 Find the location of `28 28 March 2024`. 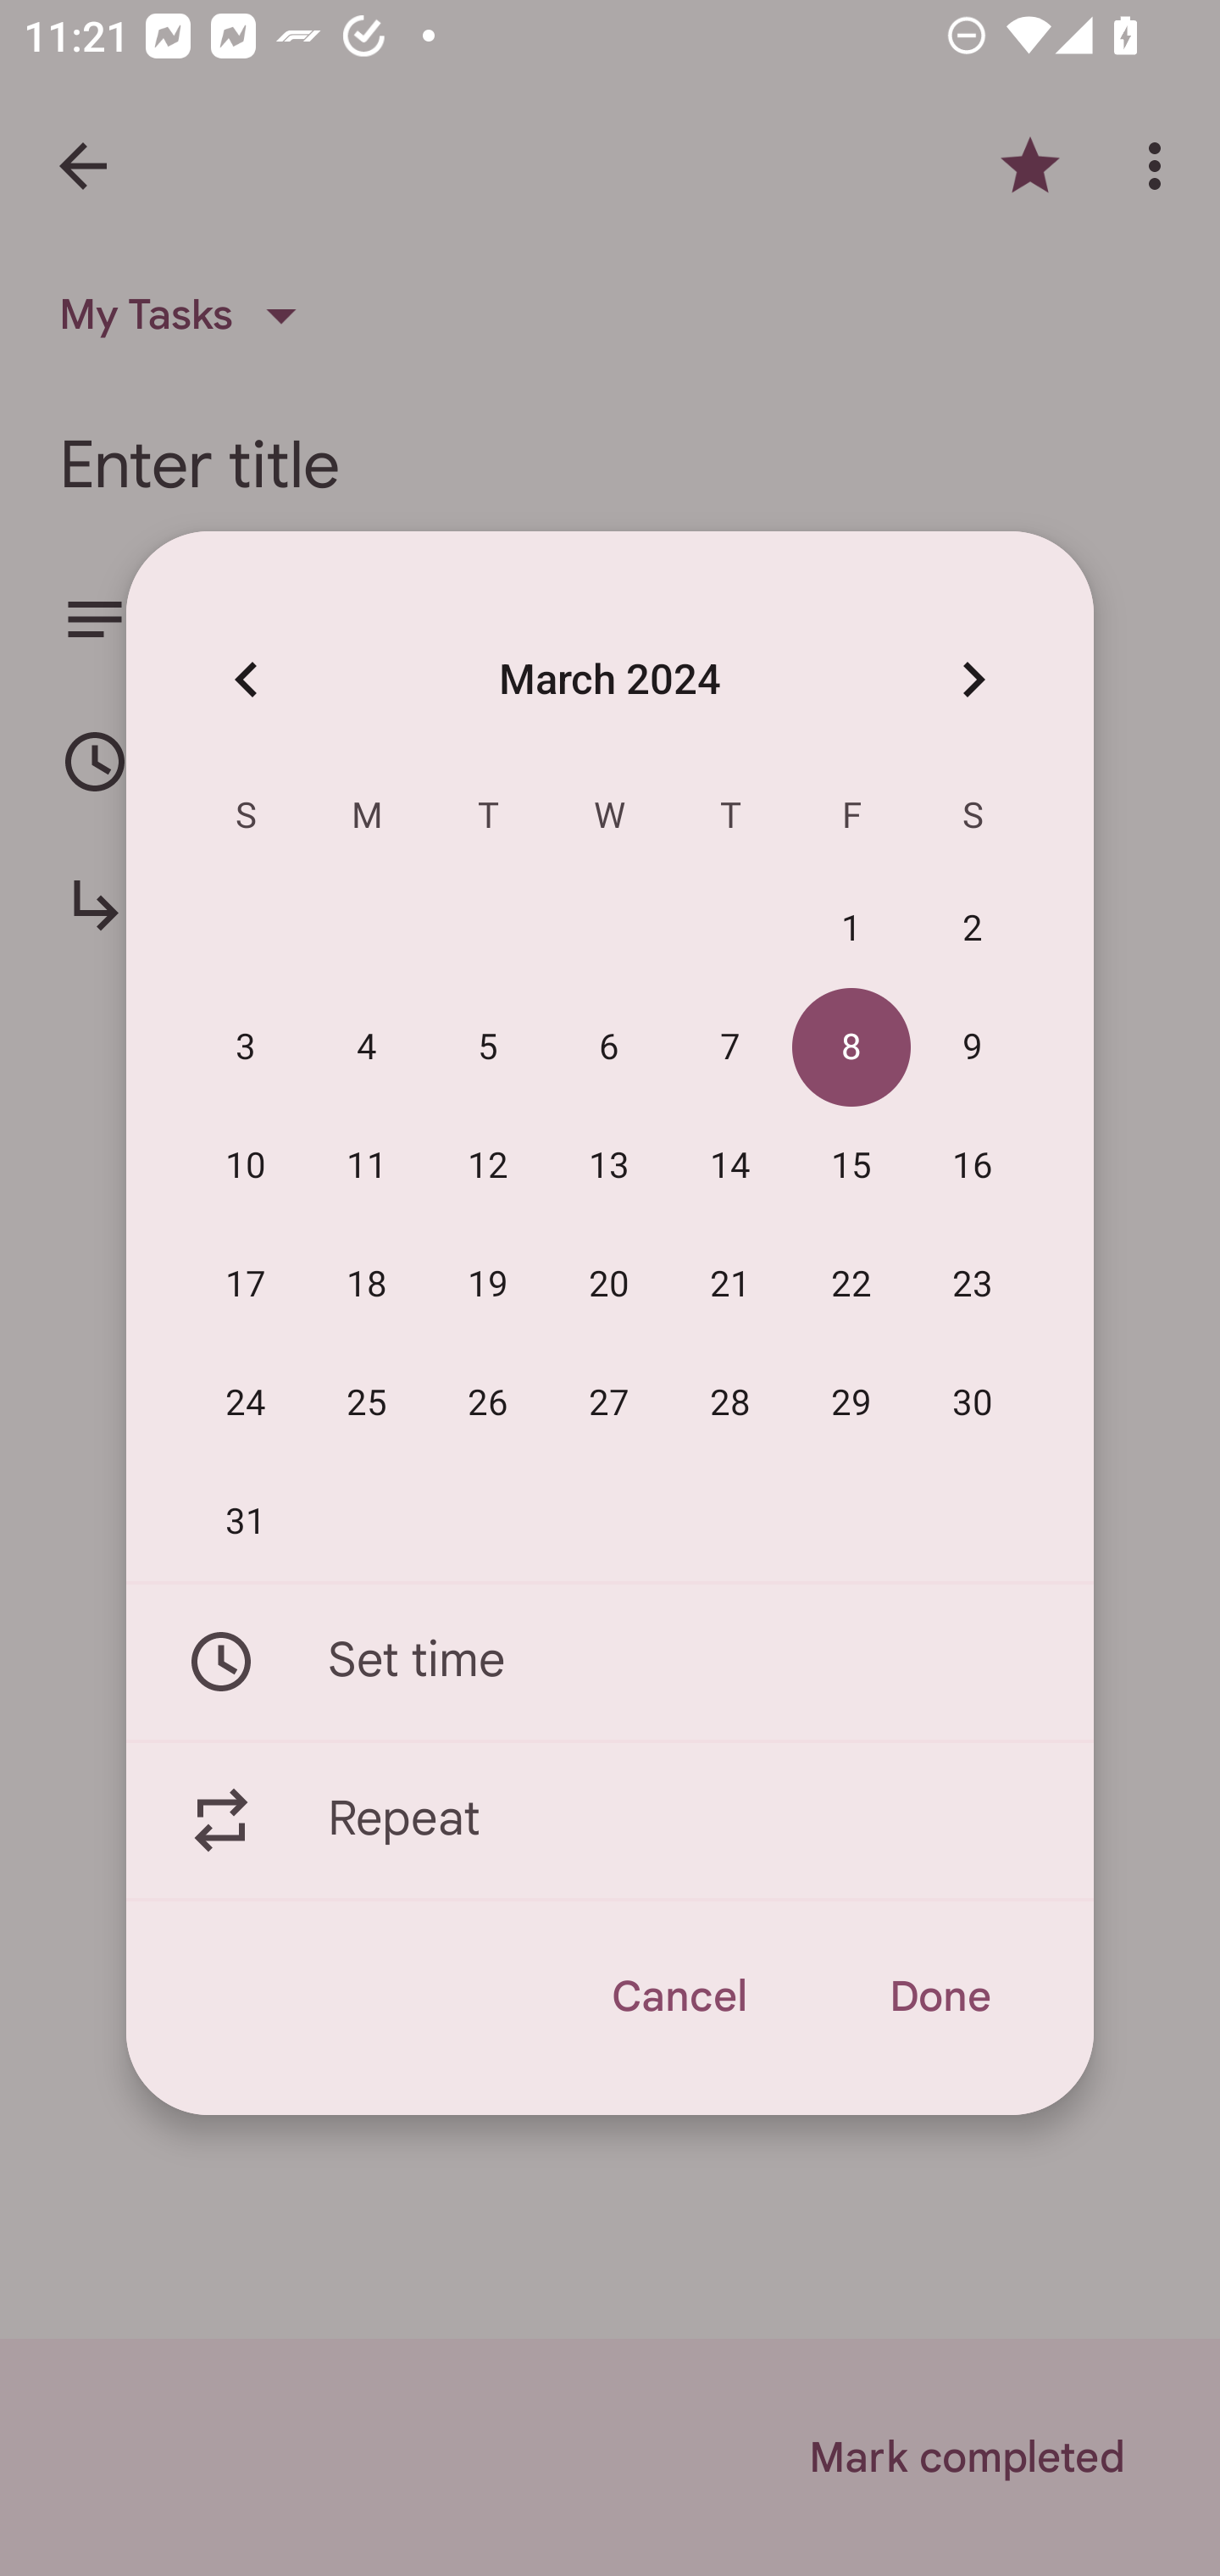

28 28 March 2024 is located at coordinates (730, 1403).